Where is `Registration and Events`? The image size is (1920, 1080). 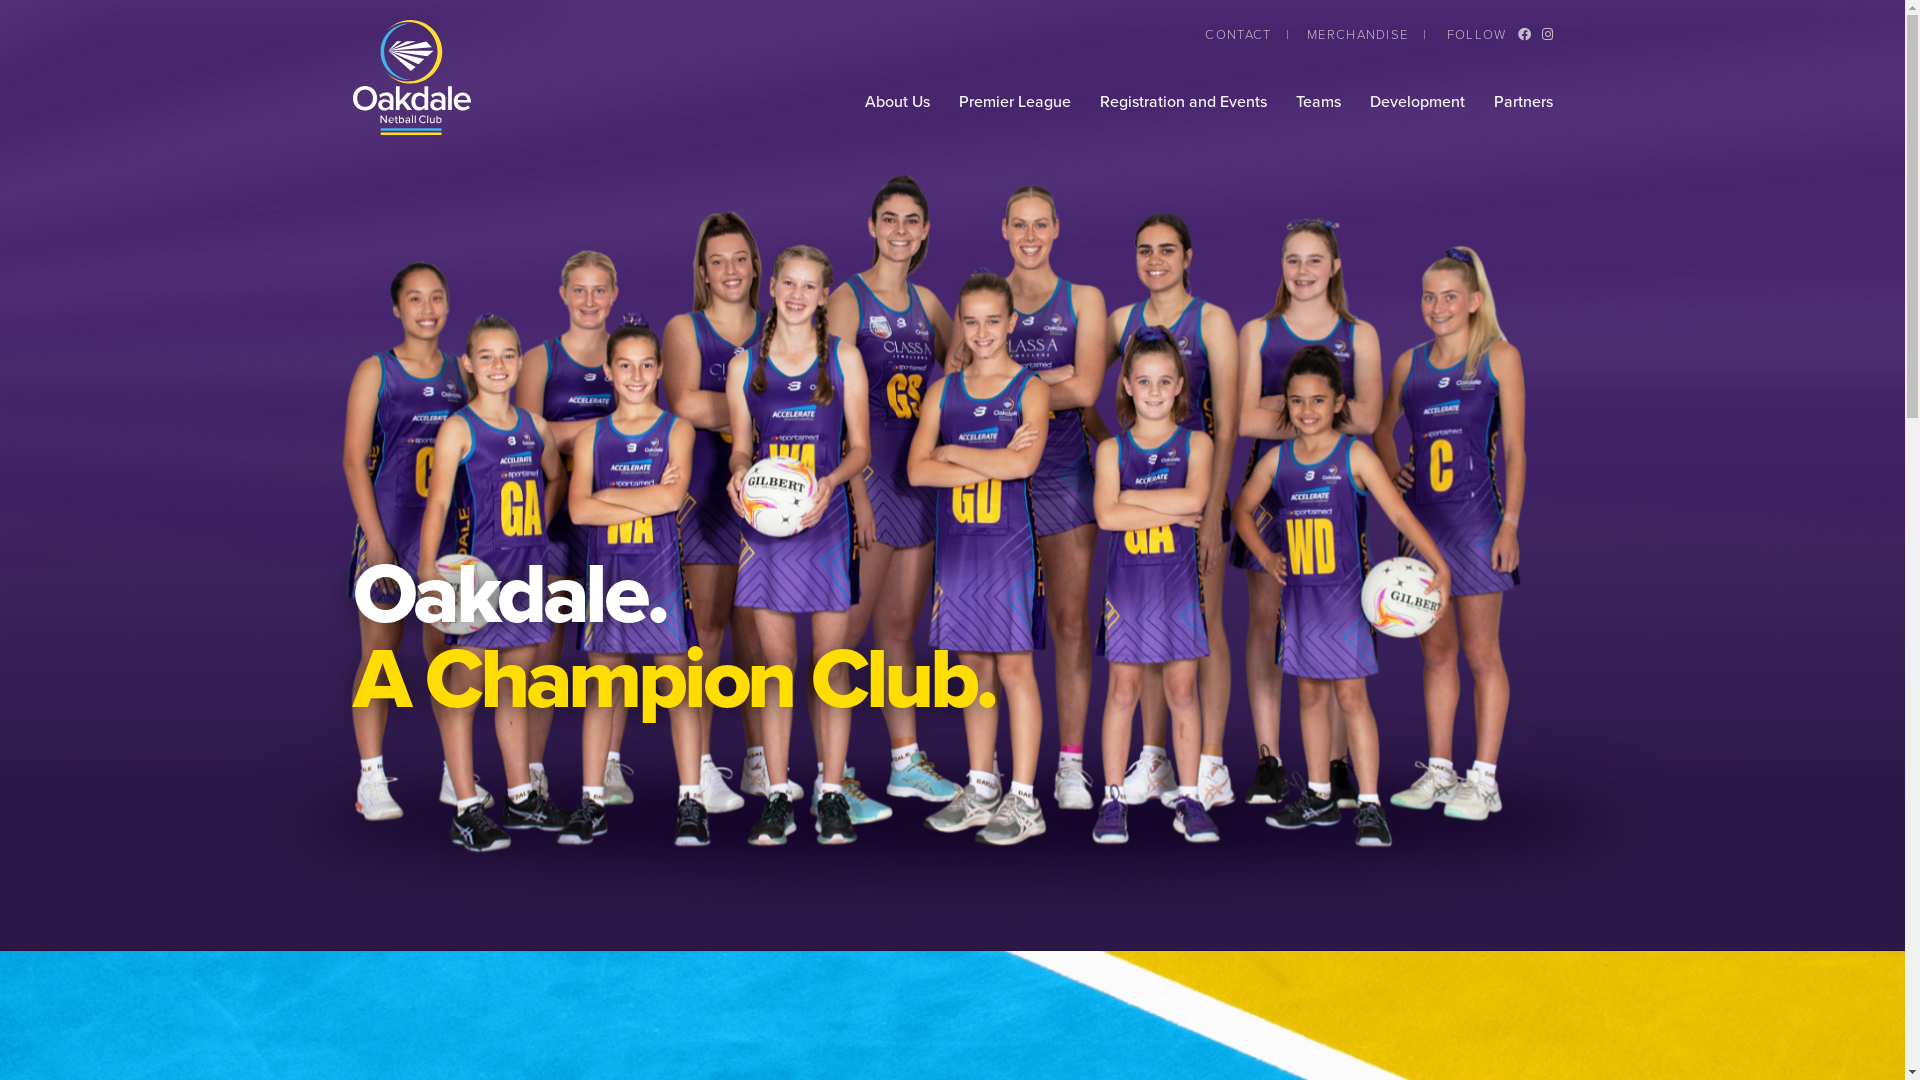
Registration and Events is located at coordinates (1184, 102).